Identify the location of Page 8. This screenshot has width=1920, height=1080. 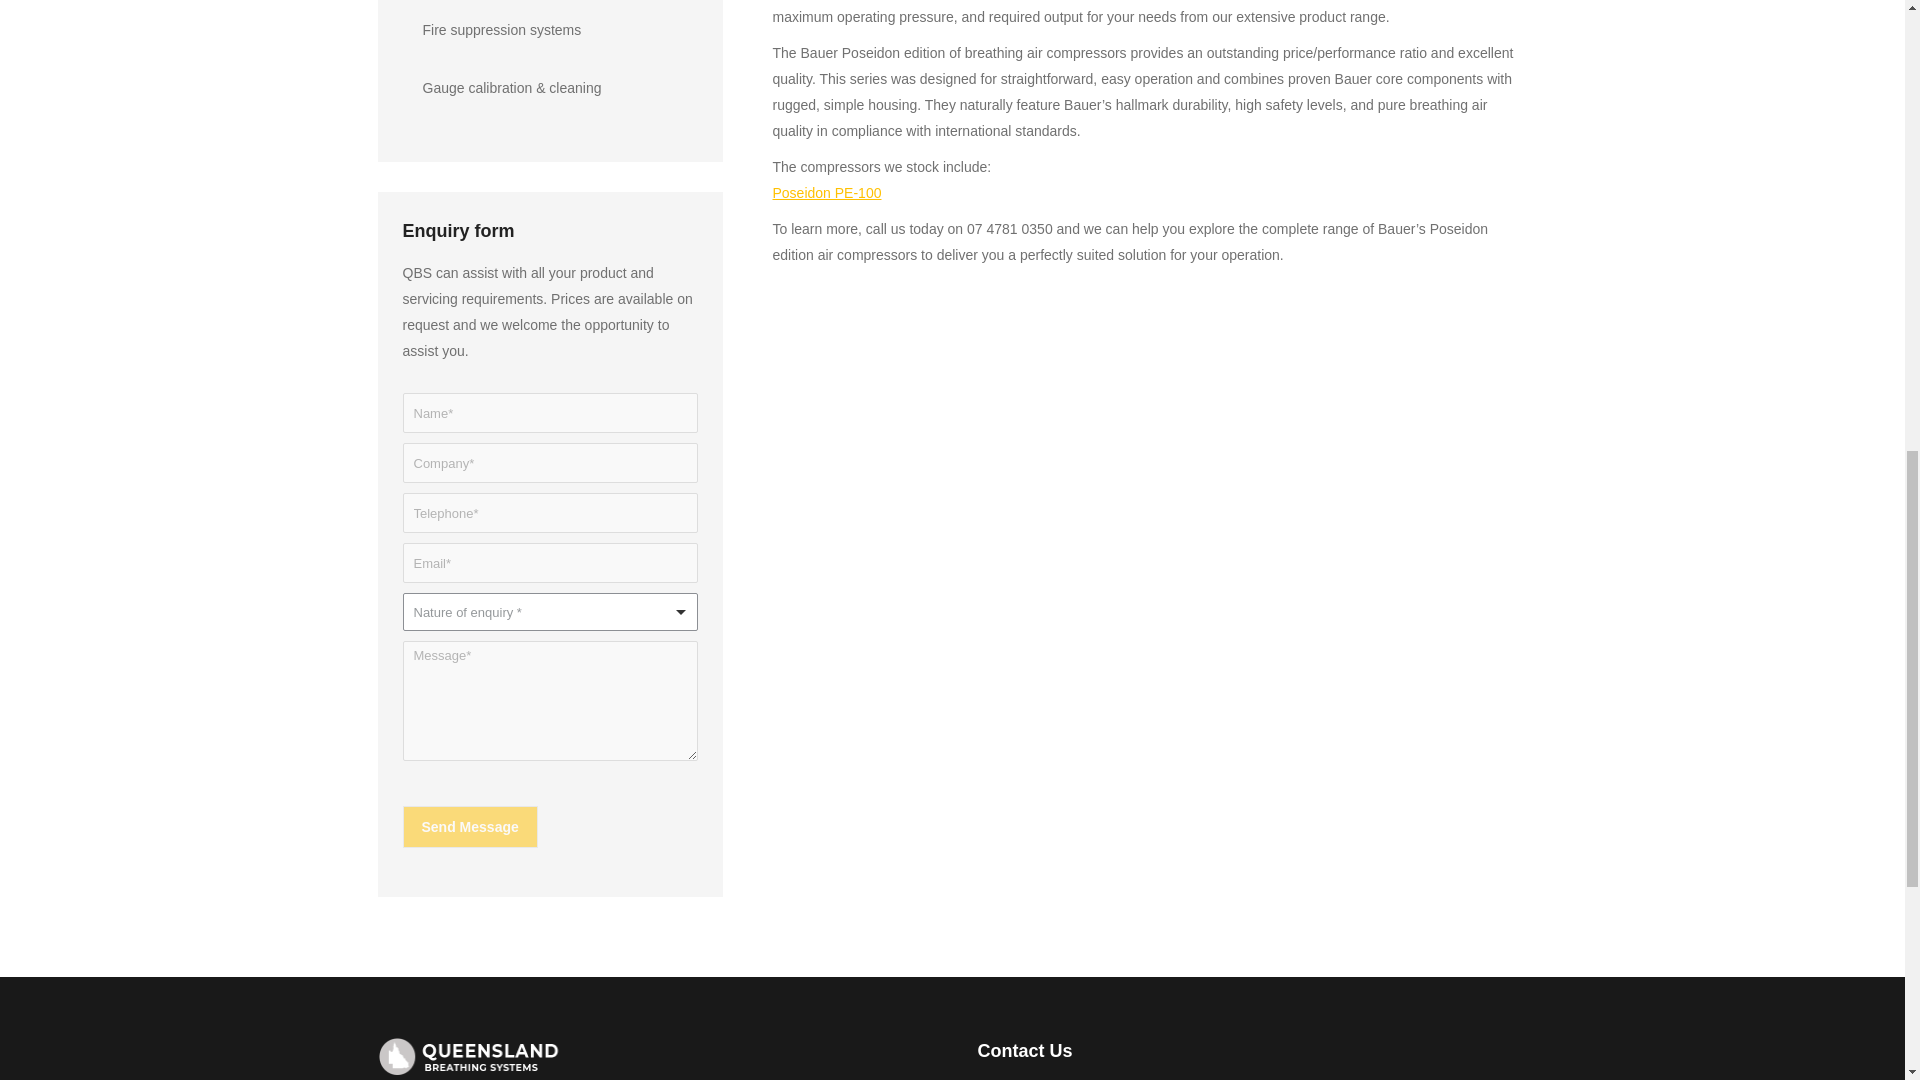
(1148, 134).